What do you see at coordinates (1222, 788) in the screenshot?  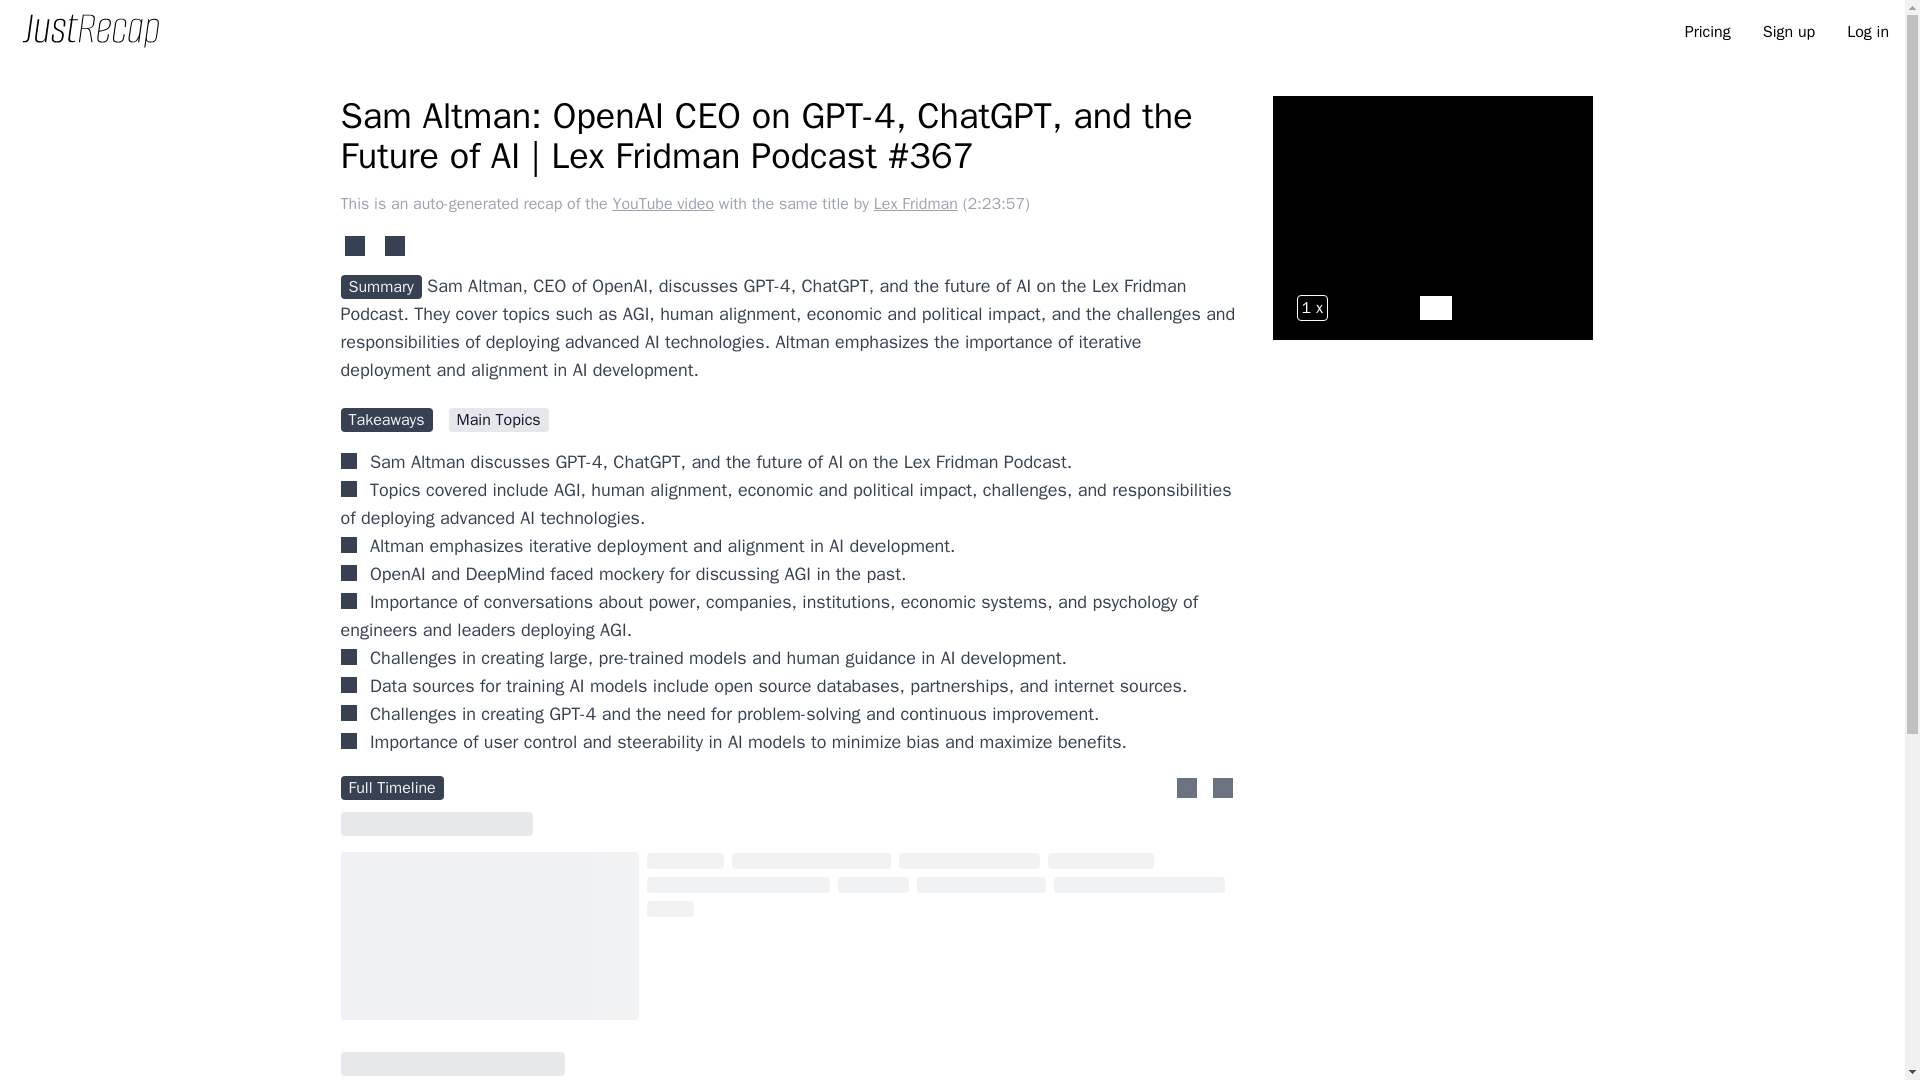 I see `More actions` at bounding box center [1222, 788].